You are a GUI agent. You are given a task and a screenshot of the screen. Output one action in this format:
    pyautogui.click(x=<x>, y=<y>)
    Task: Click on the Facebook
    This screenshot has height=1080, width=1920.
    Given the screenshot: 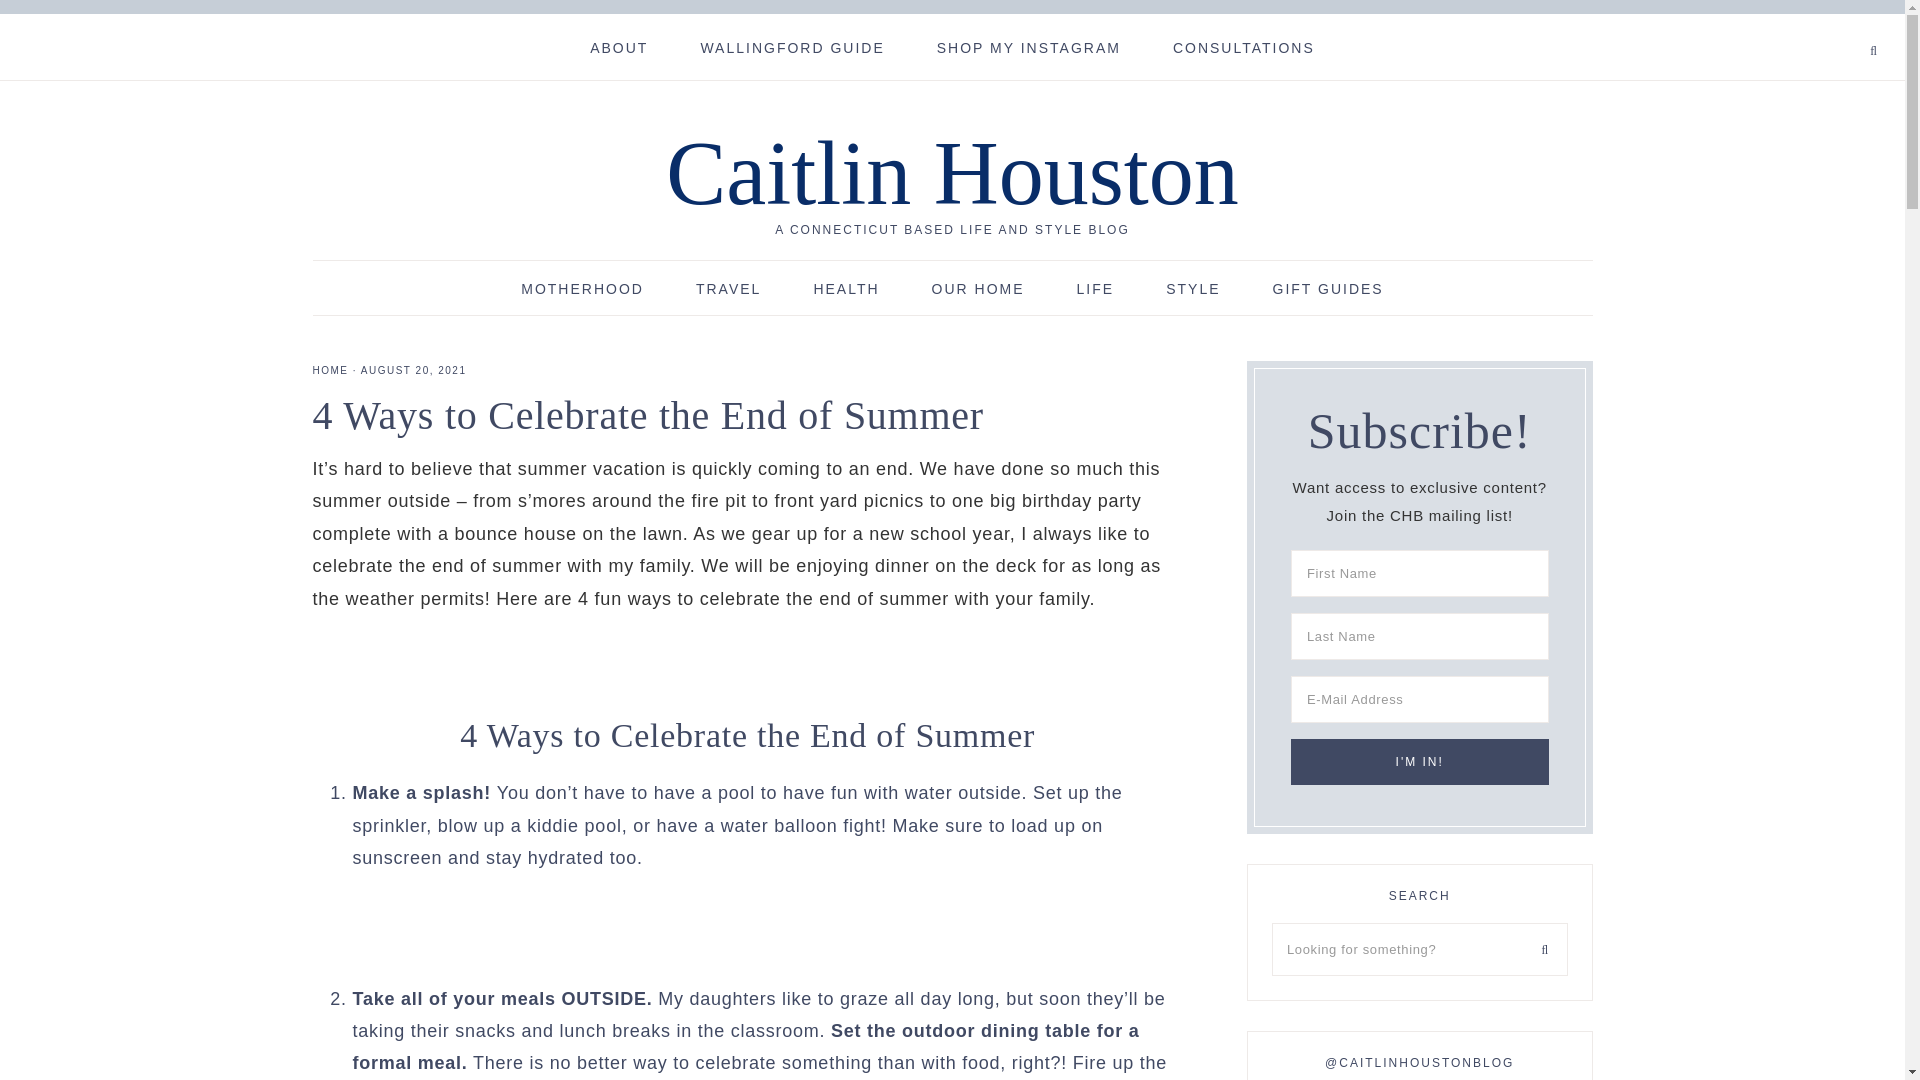 What is the action you would take?
    pyautogui.click(x=1814, y=23)
    